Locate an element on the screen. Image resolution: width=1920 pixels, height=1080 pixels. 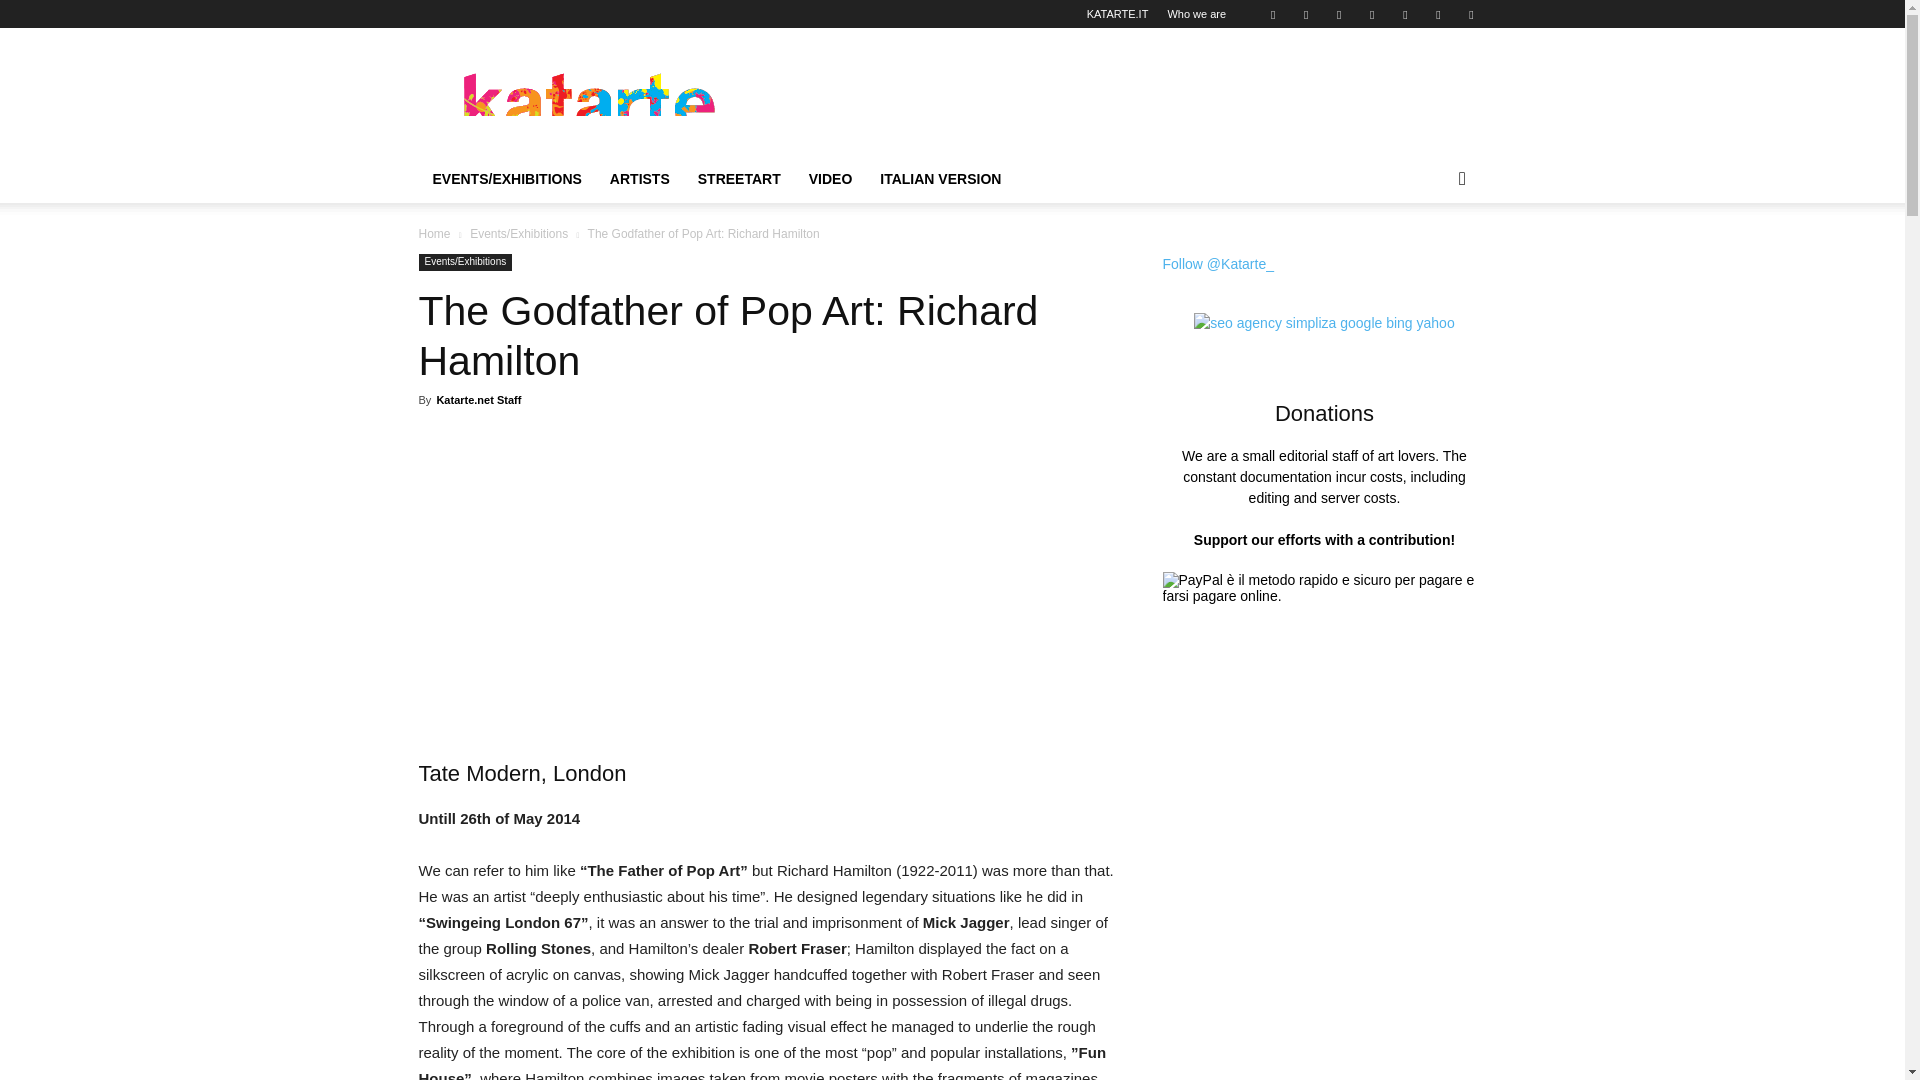
Facebook is located at coordinates (1305, 14).